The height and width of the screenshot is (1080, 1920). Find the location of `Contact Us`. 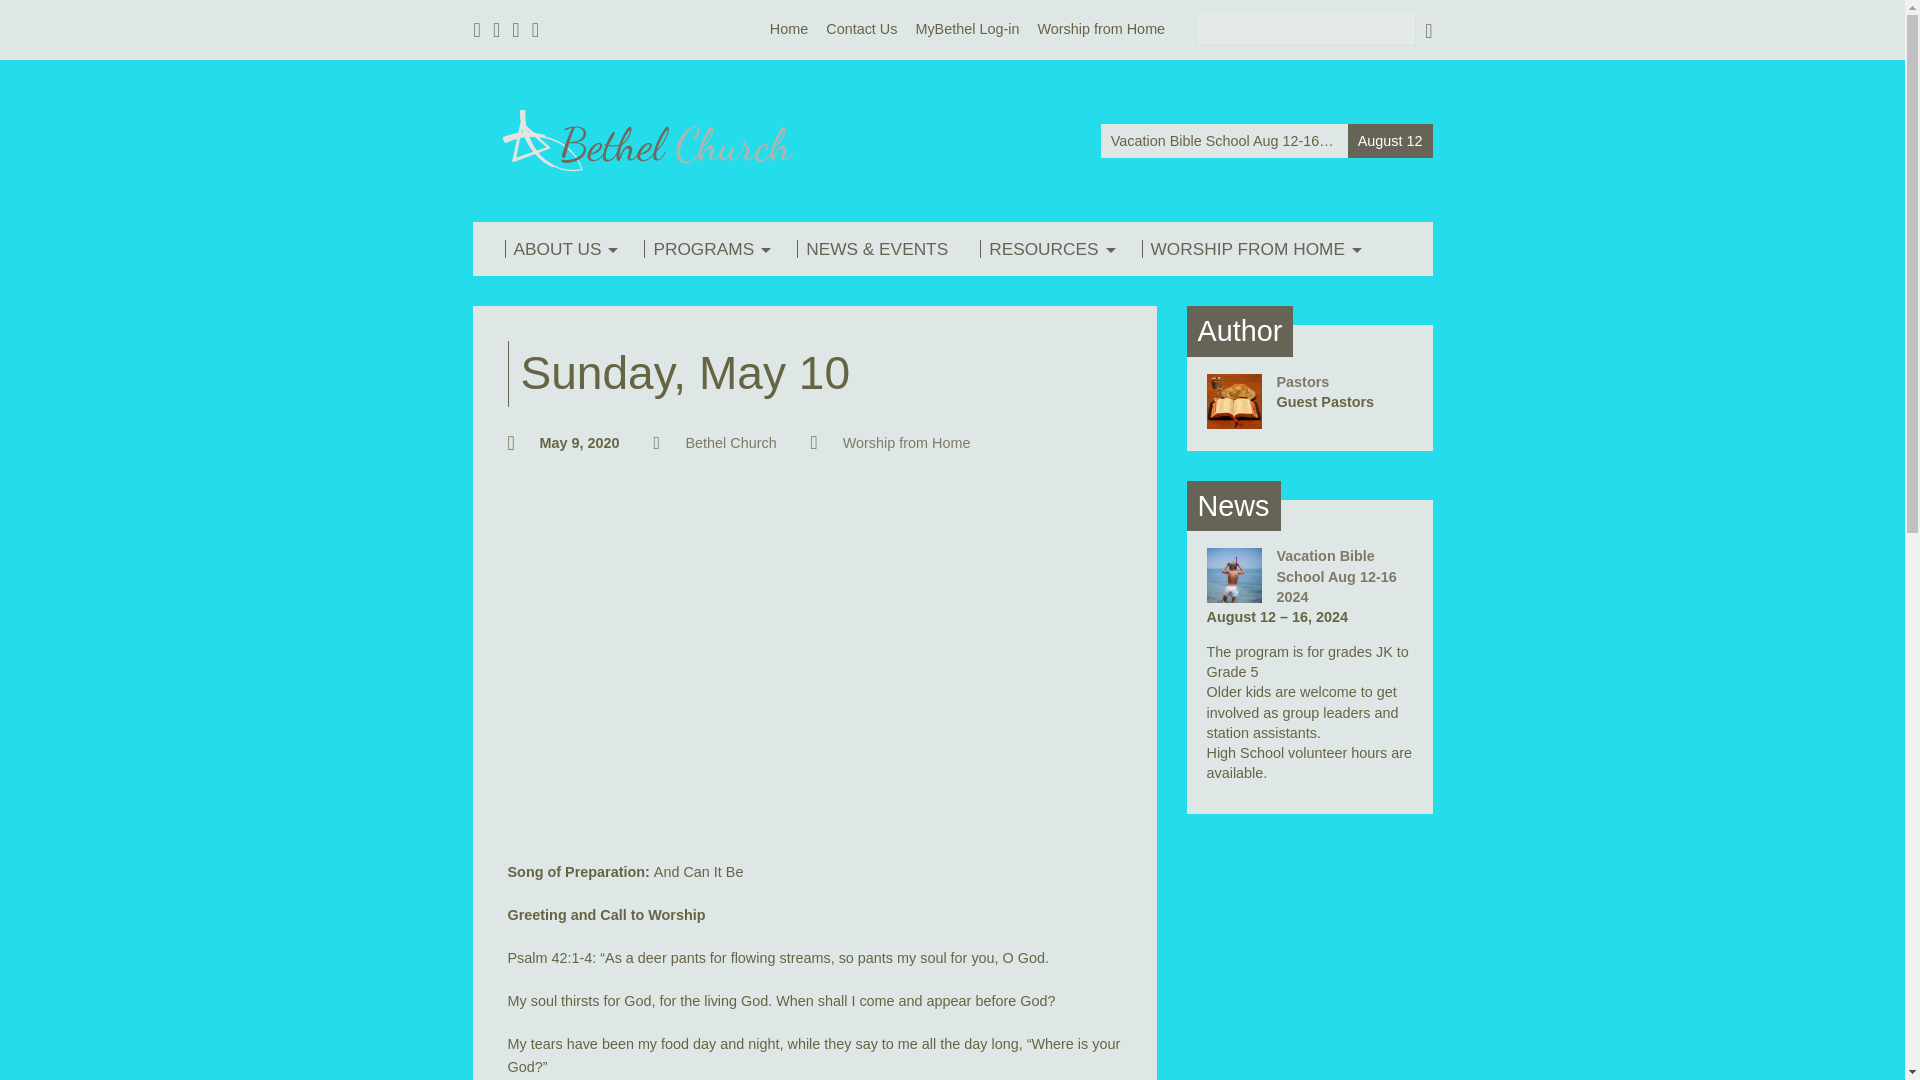

Contact Us is located at coordinates (860, 28).